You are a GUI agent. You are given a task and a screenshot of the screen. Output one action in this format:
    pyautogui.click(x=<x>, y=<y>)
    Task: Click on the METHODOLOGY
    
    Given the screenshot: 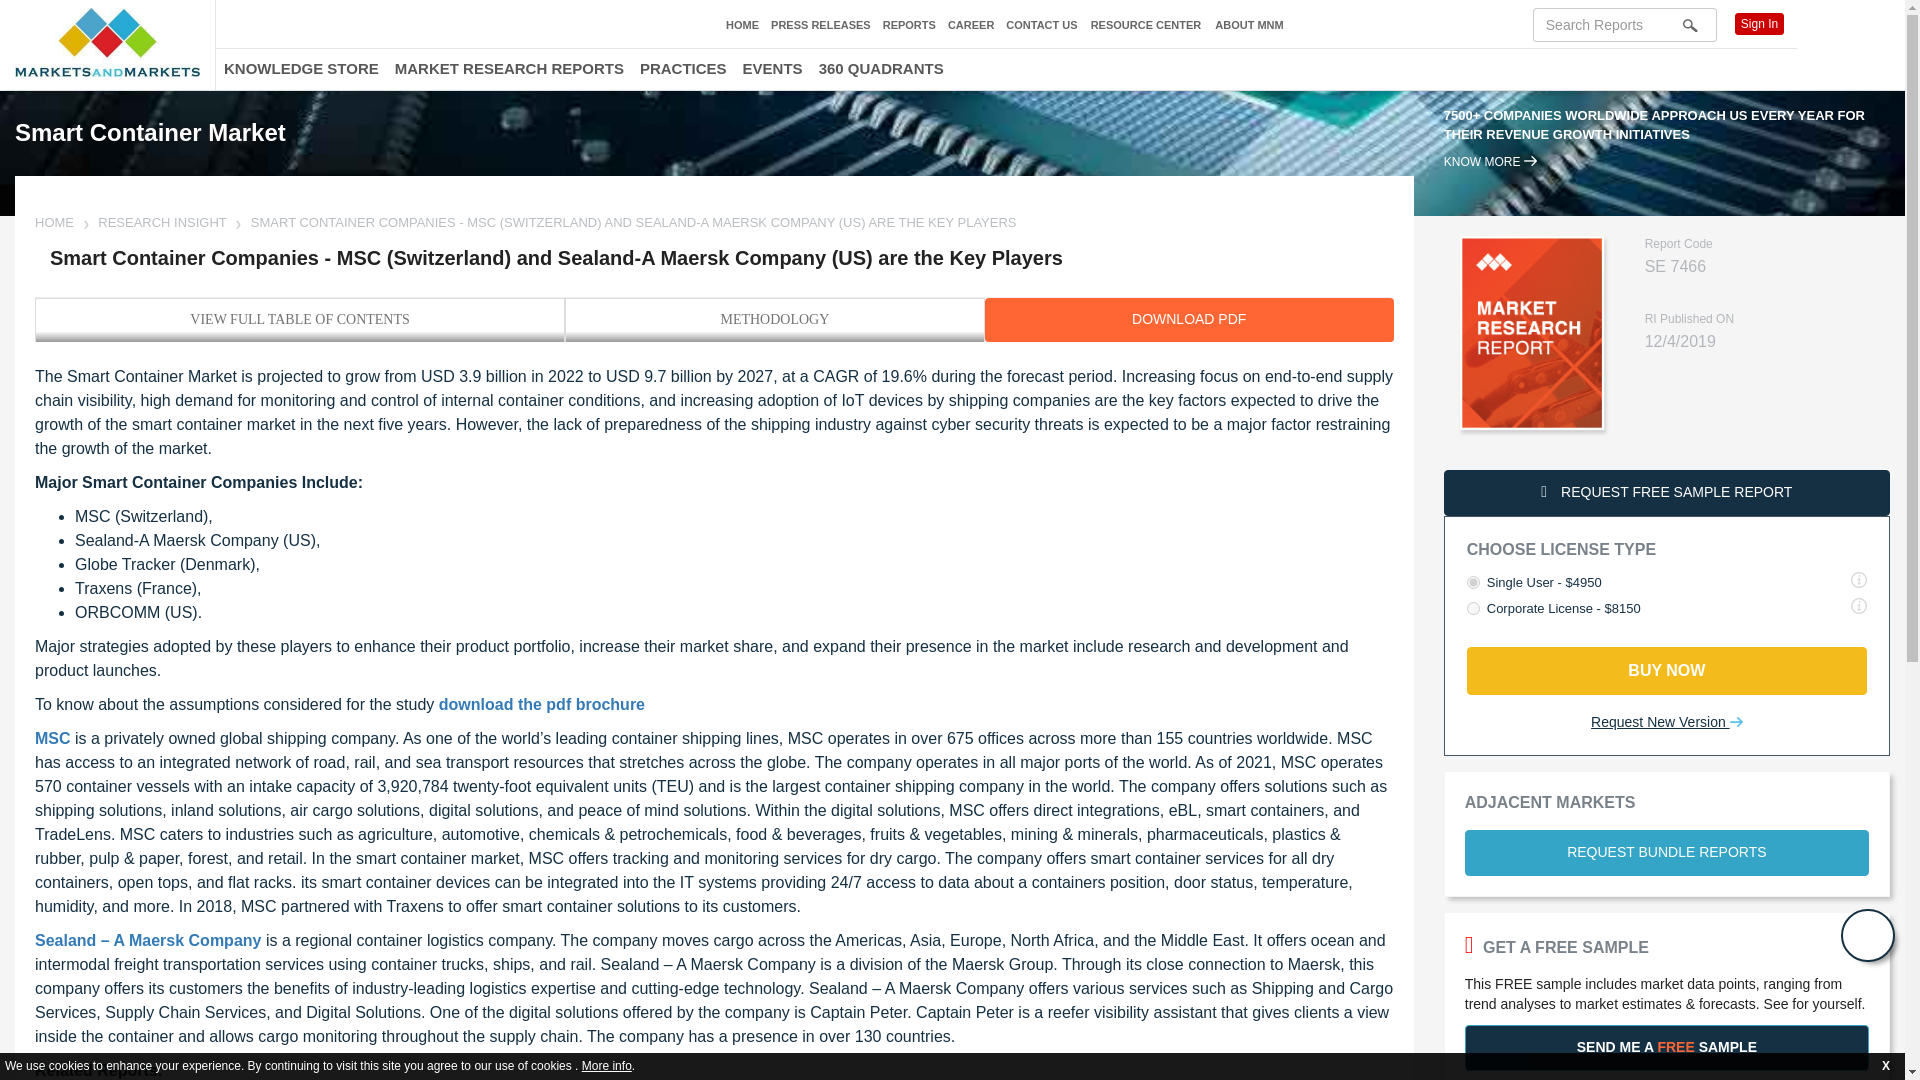 What is the action you would take?
    pyautogui.click(x=774, y=319)
    